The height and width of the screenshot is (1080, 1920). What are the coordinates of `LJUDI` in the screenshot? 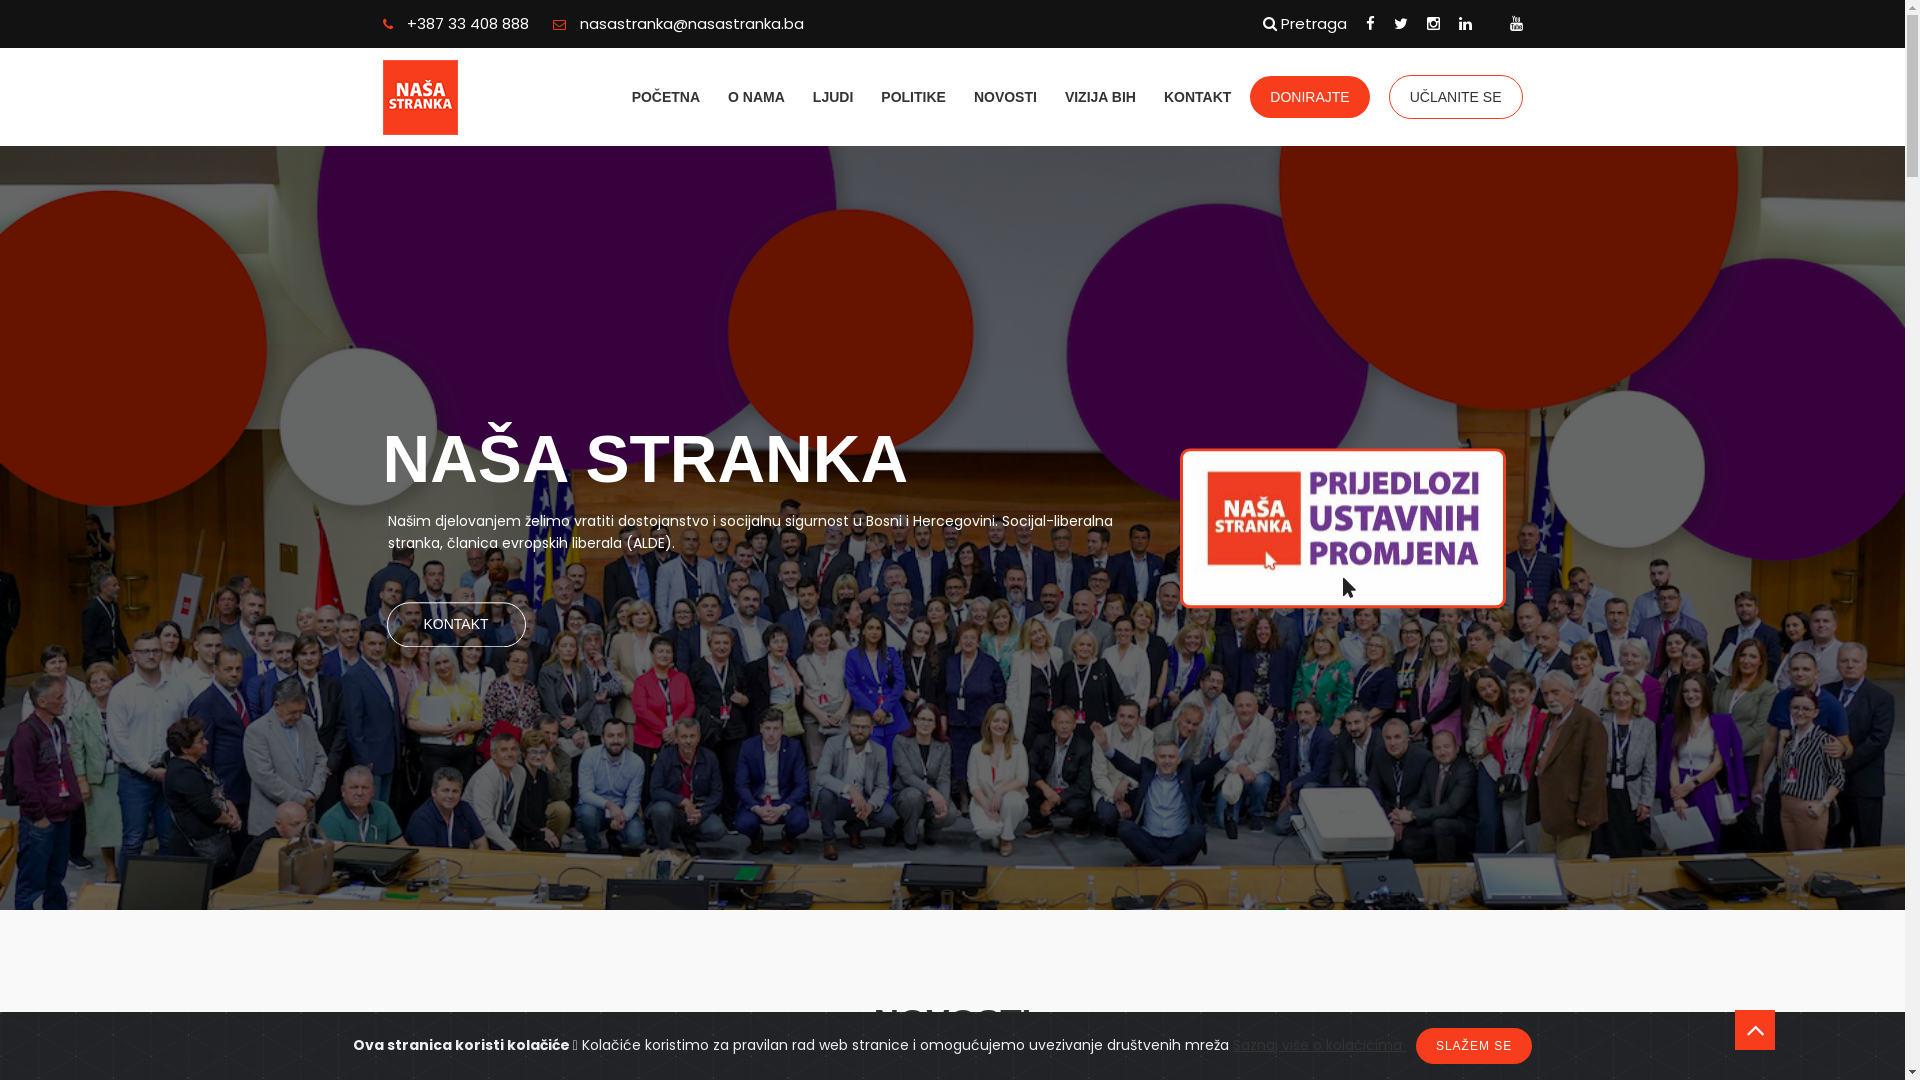 It's located at (833, 97).